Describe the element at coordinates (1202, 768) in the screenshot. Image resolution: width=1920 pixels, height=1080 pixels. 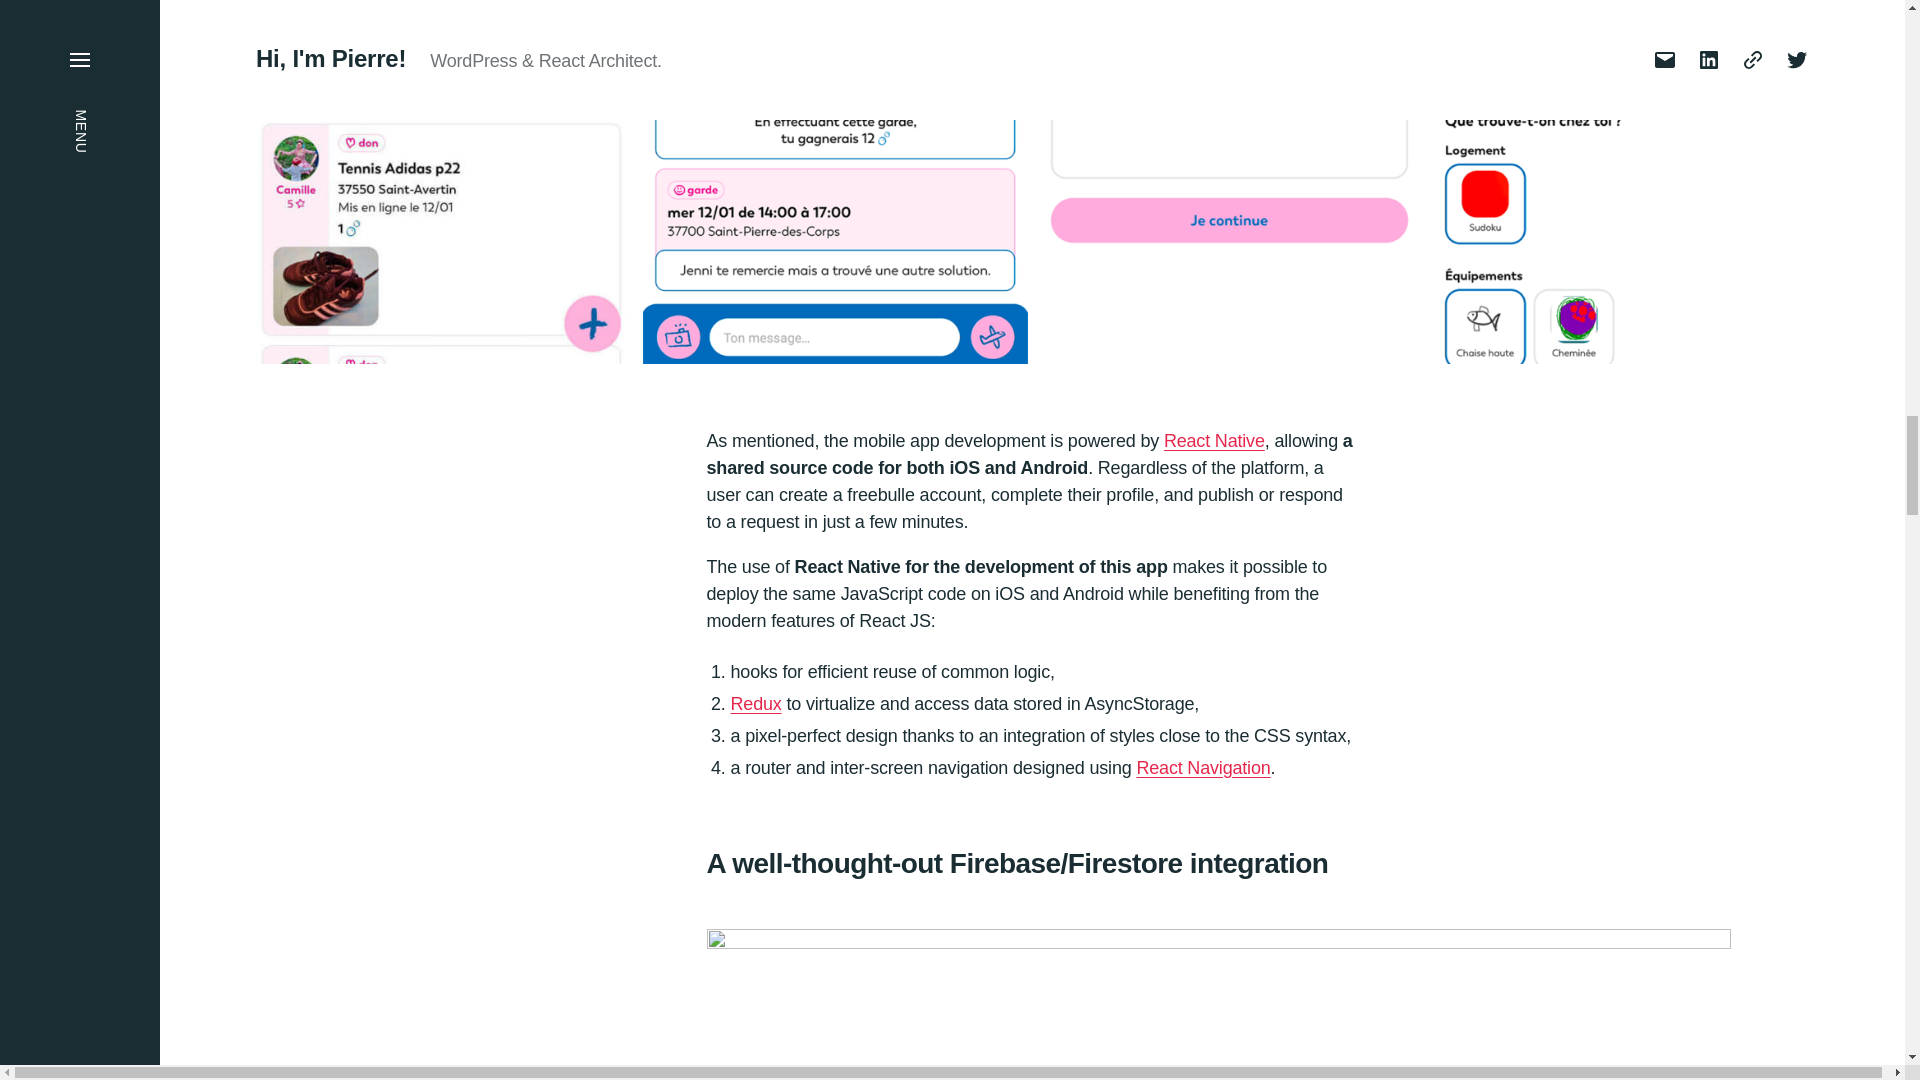
I see `React Navigation` at that location.